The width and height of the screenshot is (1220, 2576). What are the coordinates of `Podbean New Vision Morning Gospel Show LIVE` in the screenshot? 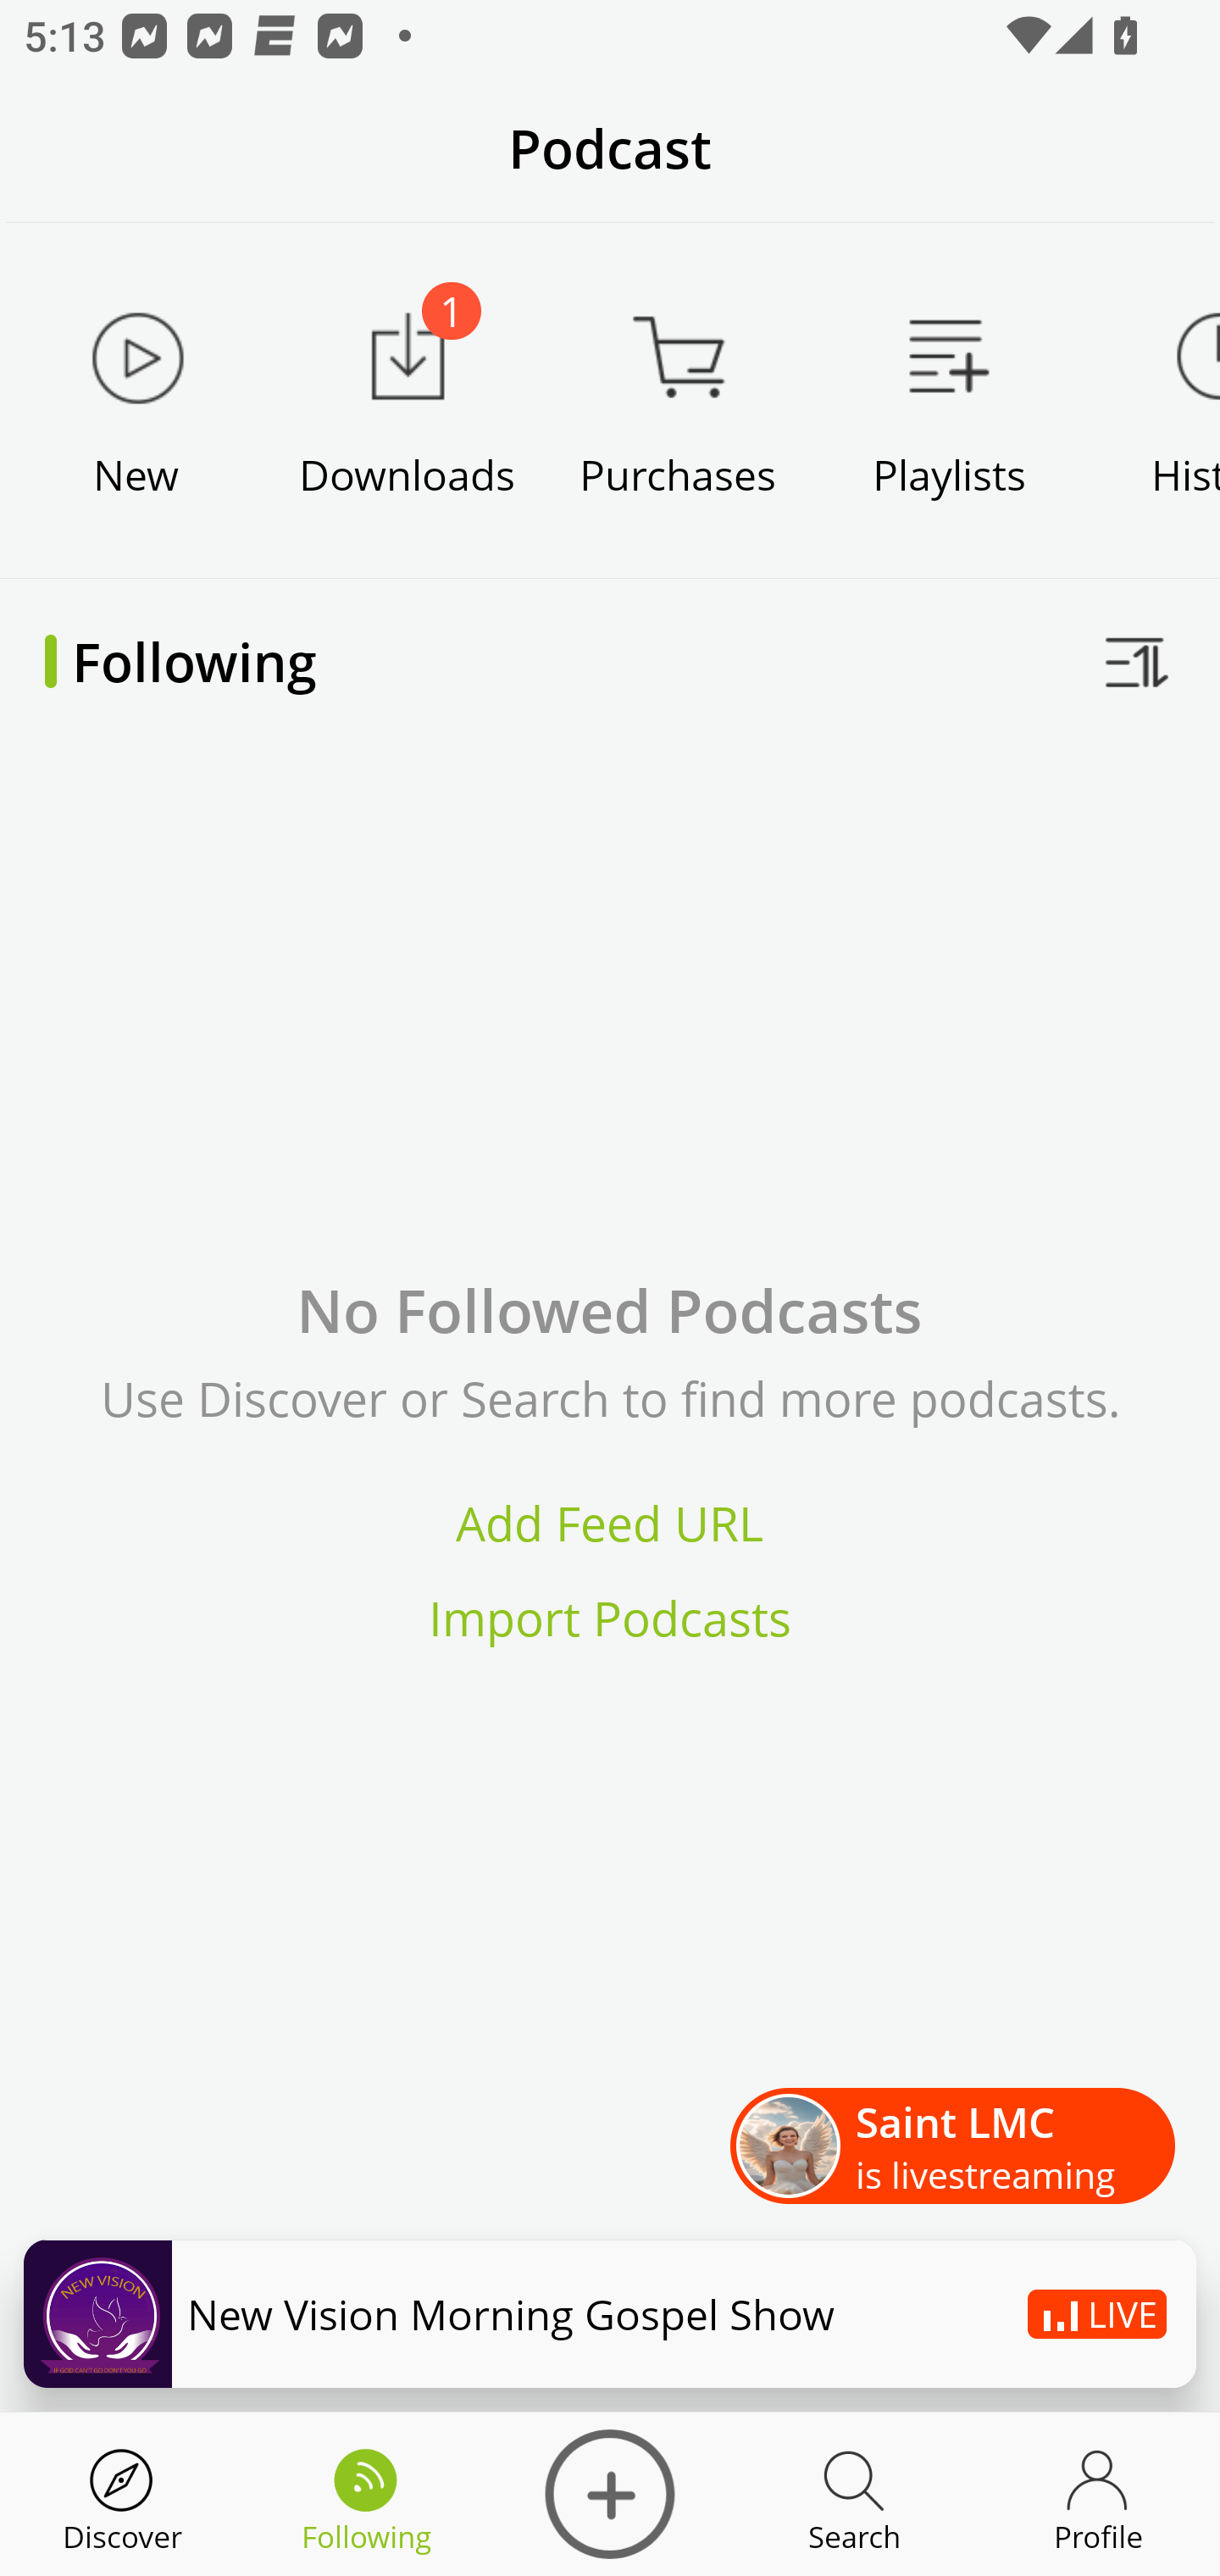 It's located at (610, 2313).